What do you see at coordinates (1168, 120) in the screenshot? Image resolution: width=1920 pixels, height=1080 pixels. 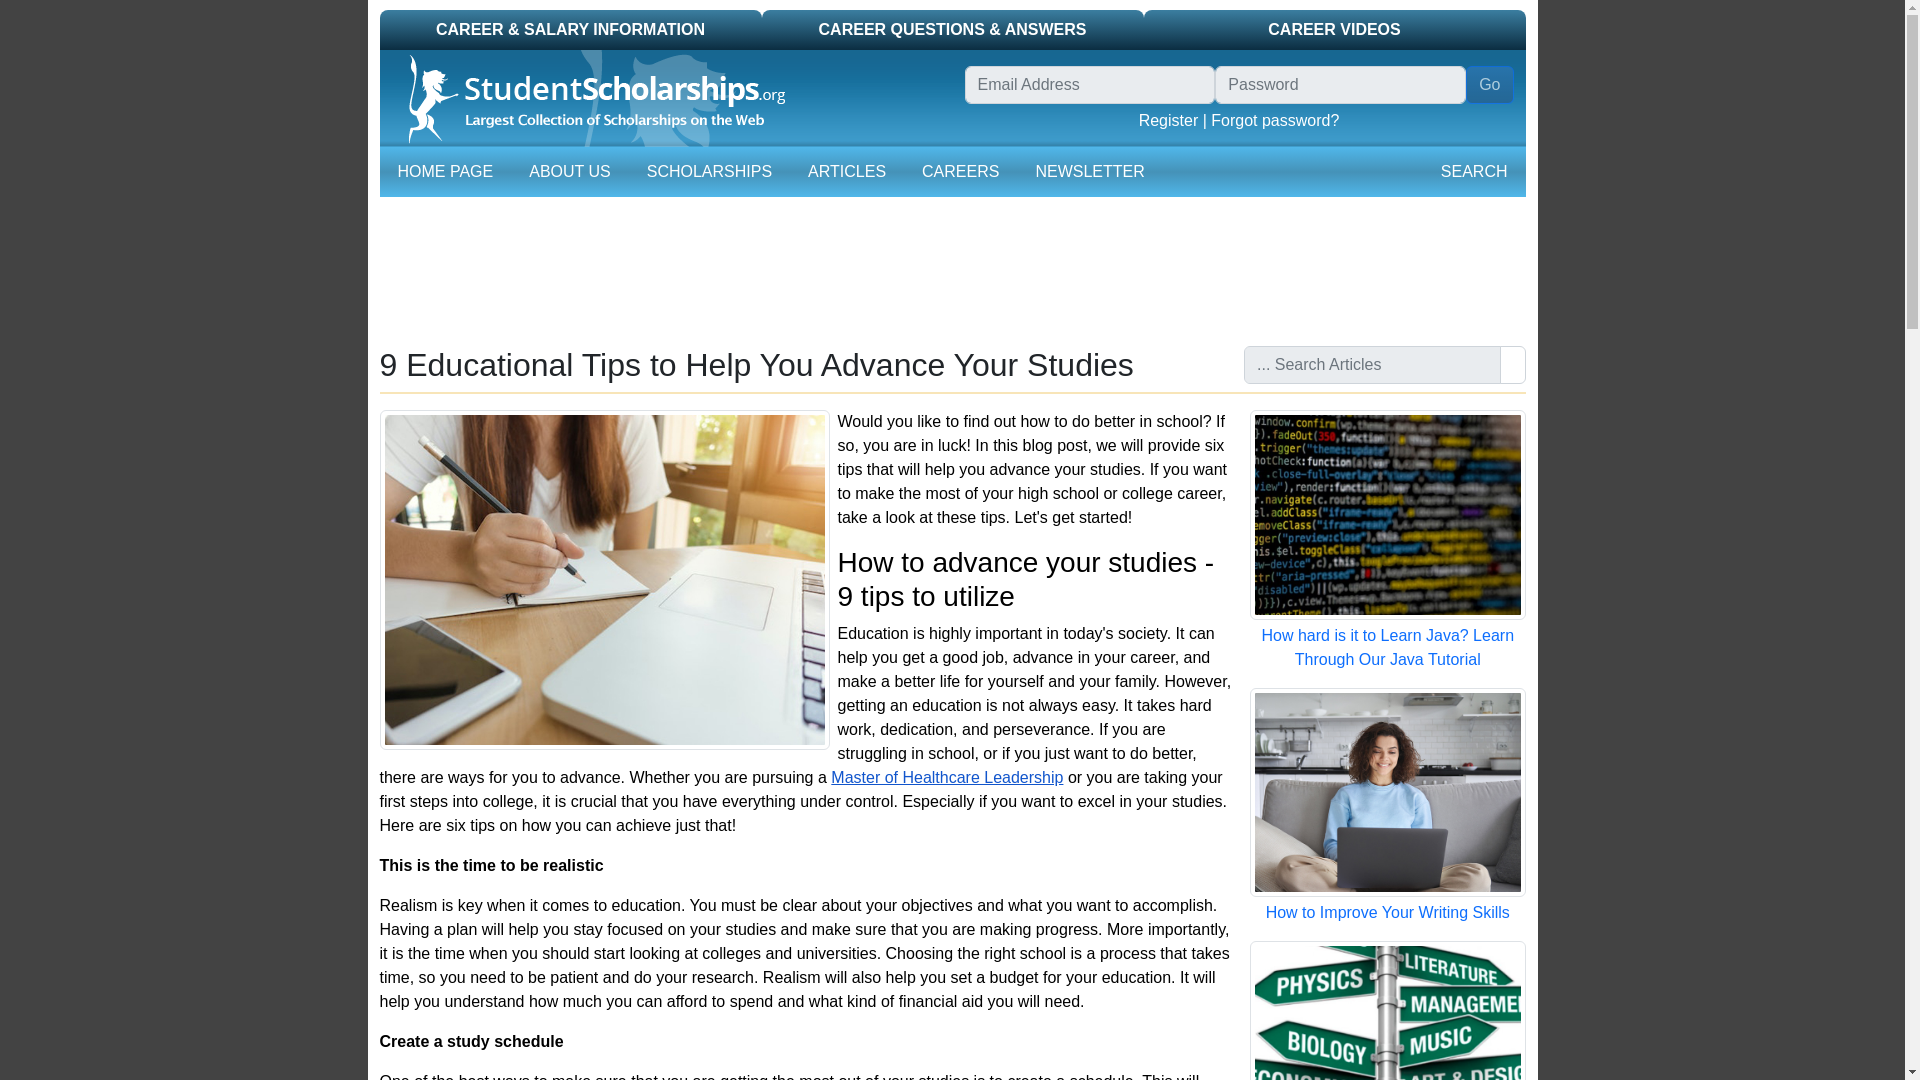 I see `Register` at bounding box center [1168, 120].